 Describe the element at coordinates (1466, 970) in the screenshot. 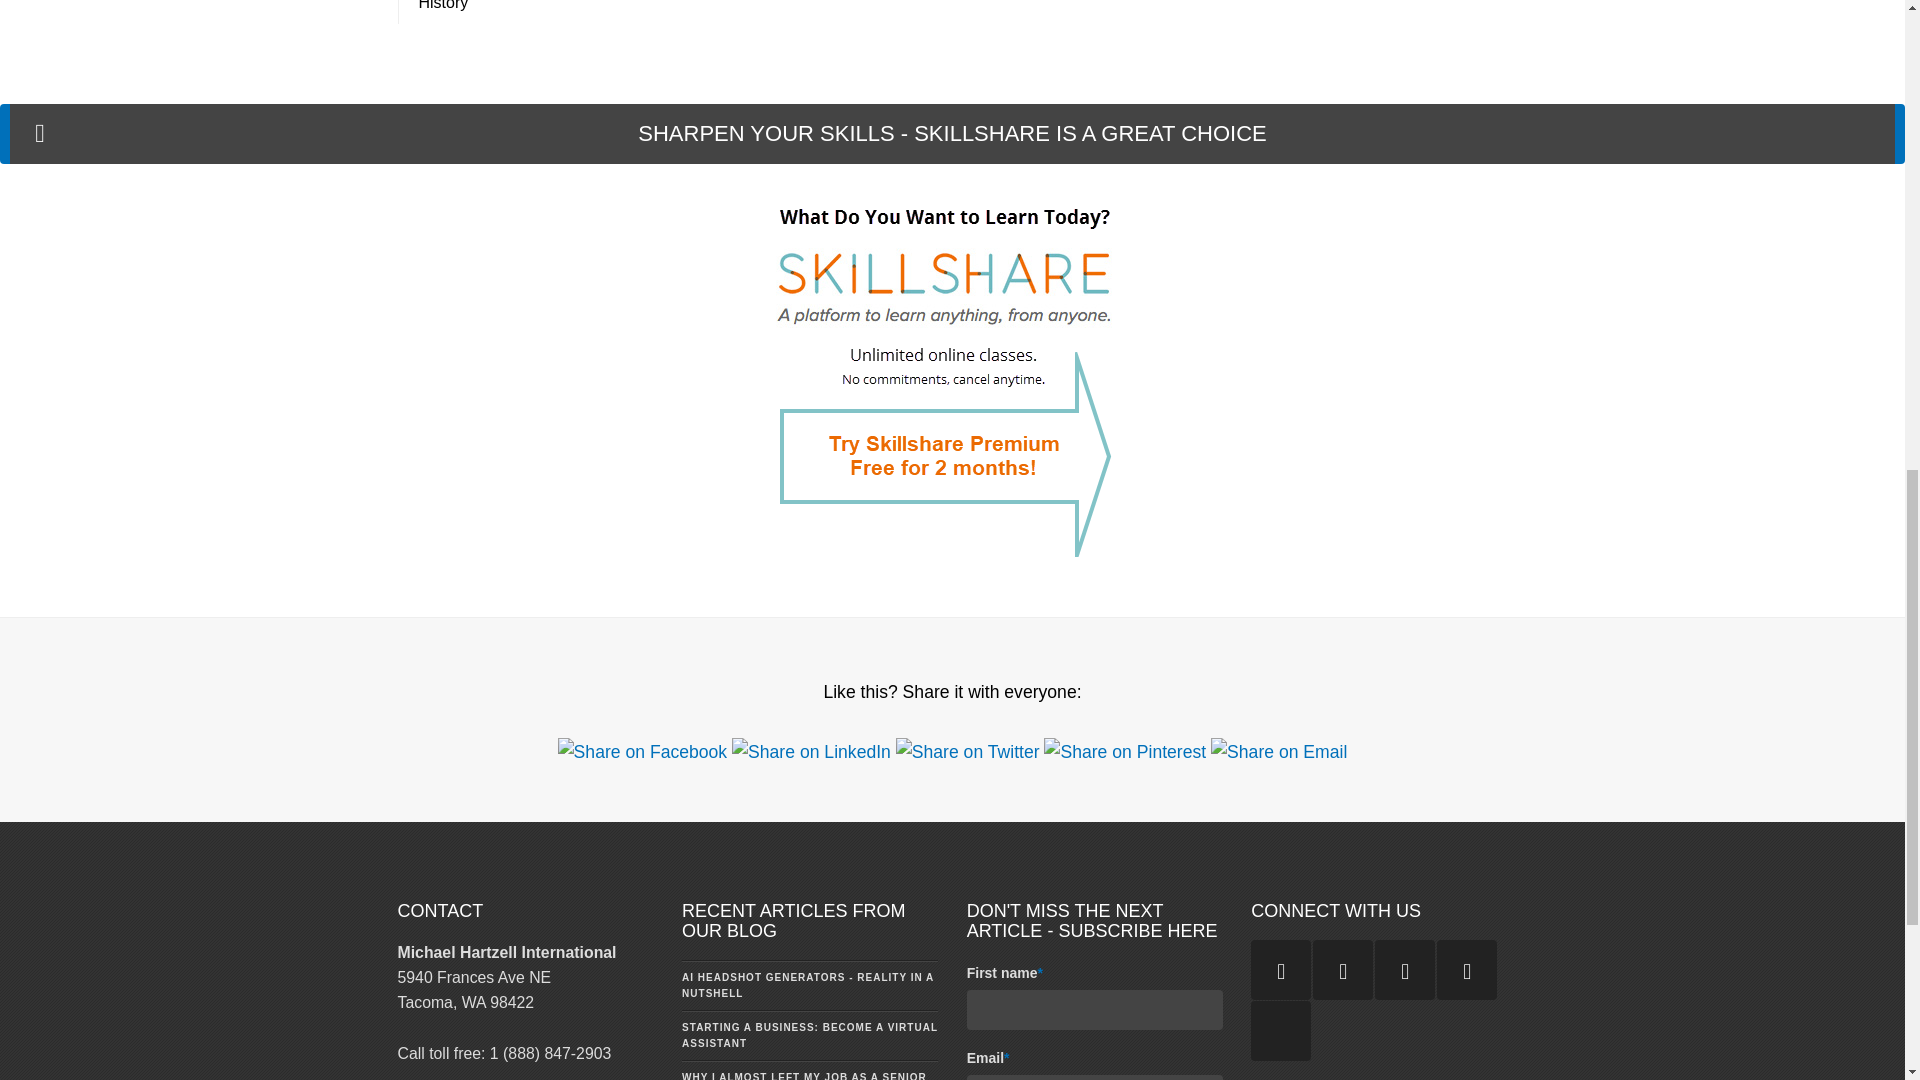

I see `Follow us on Facebook` at that location.